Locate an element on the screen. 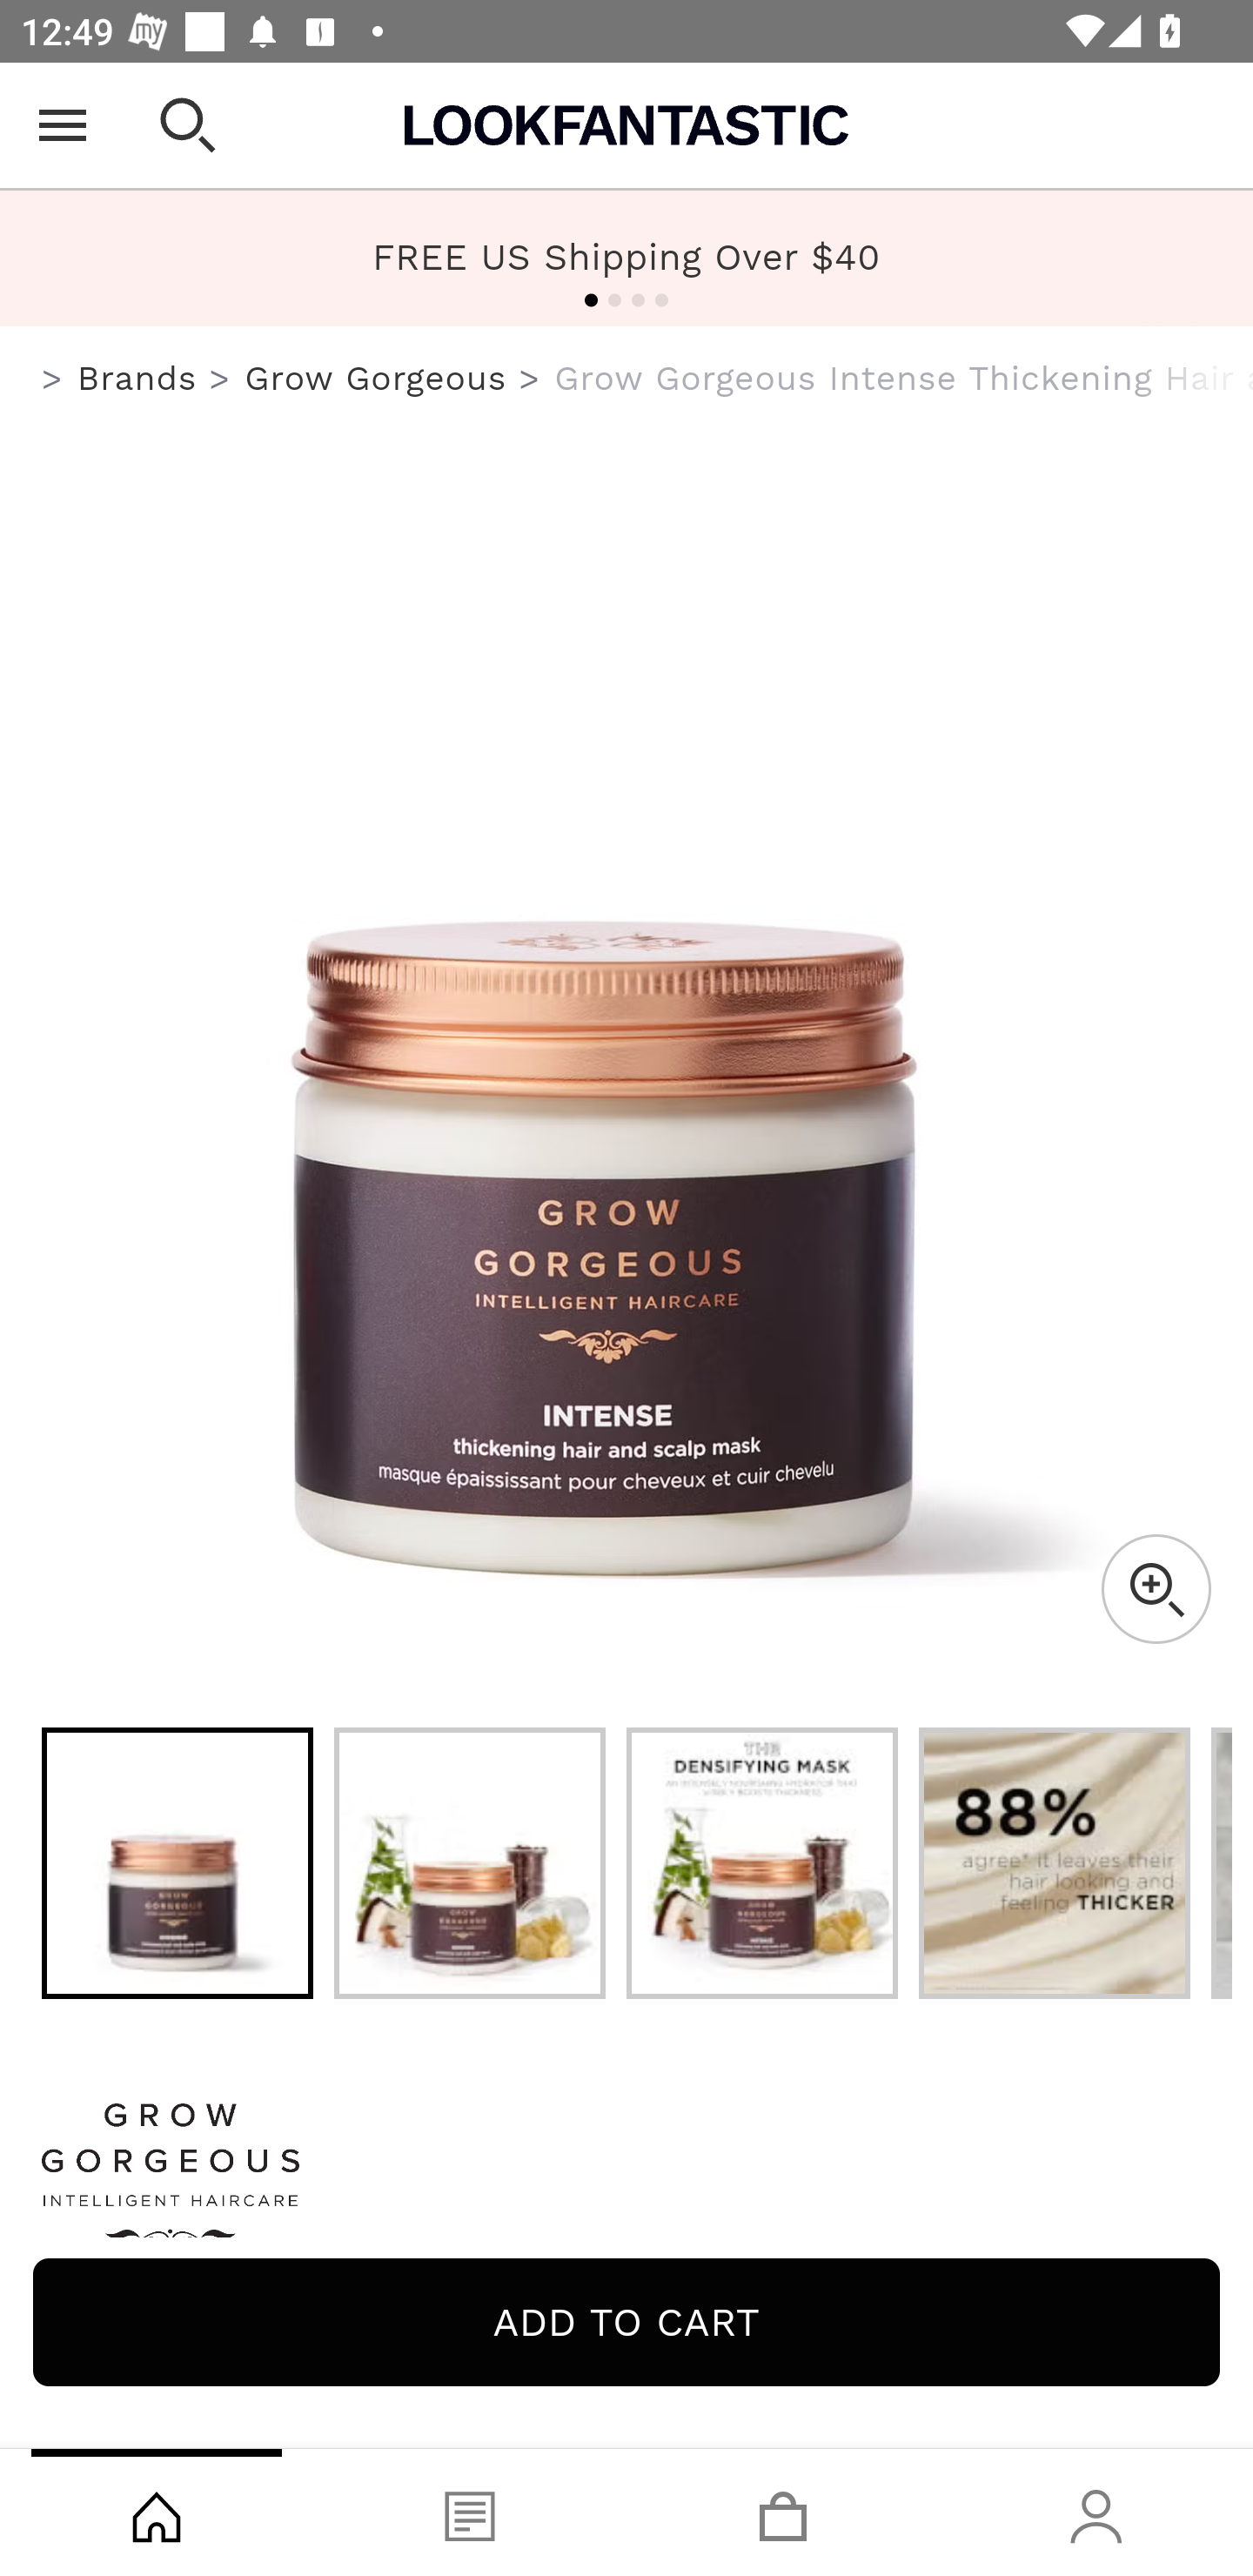  Zoom is located at coordinates (1156, 1589).